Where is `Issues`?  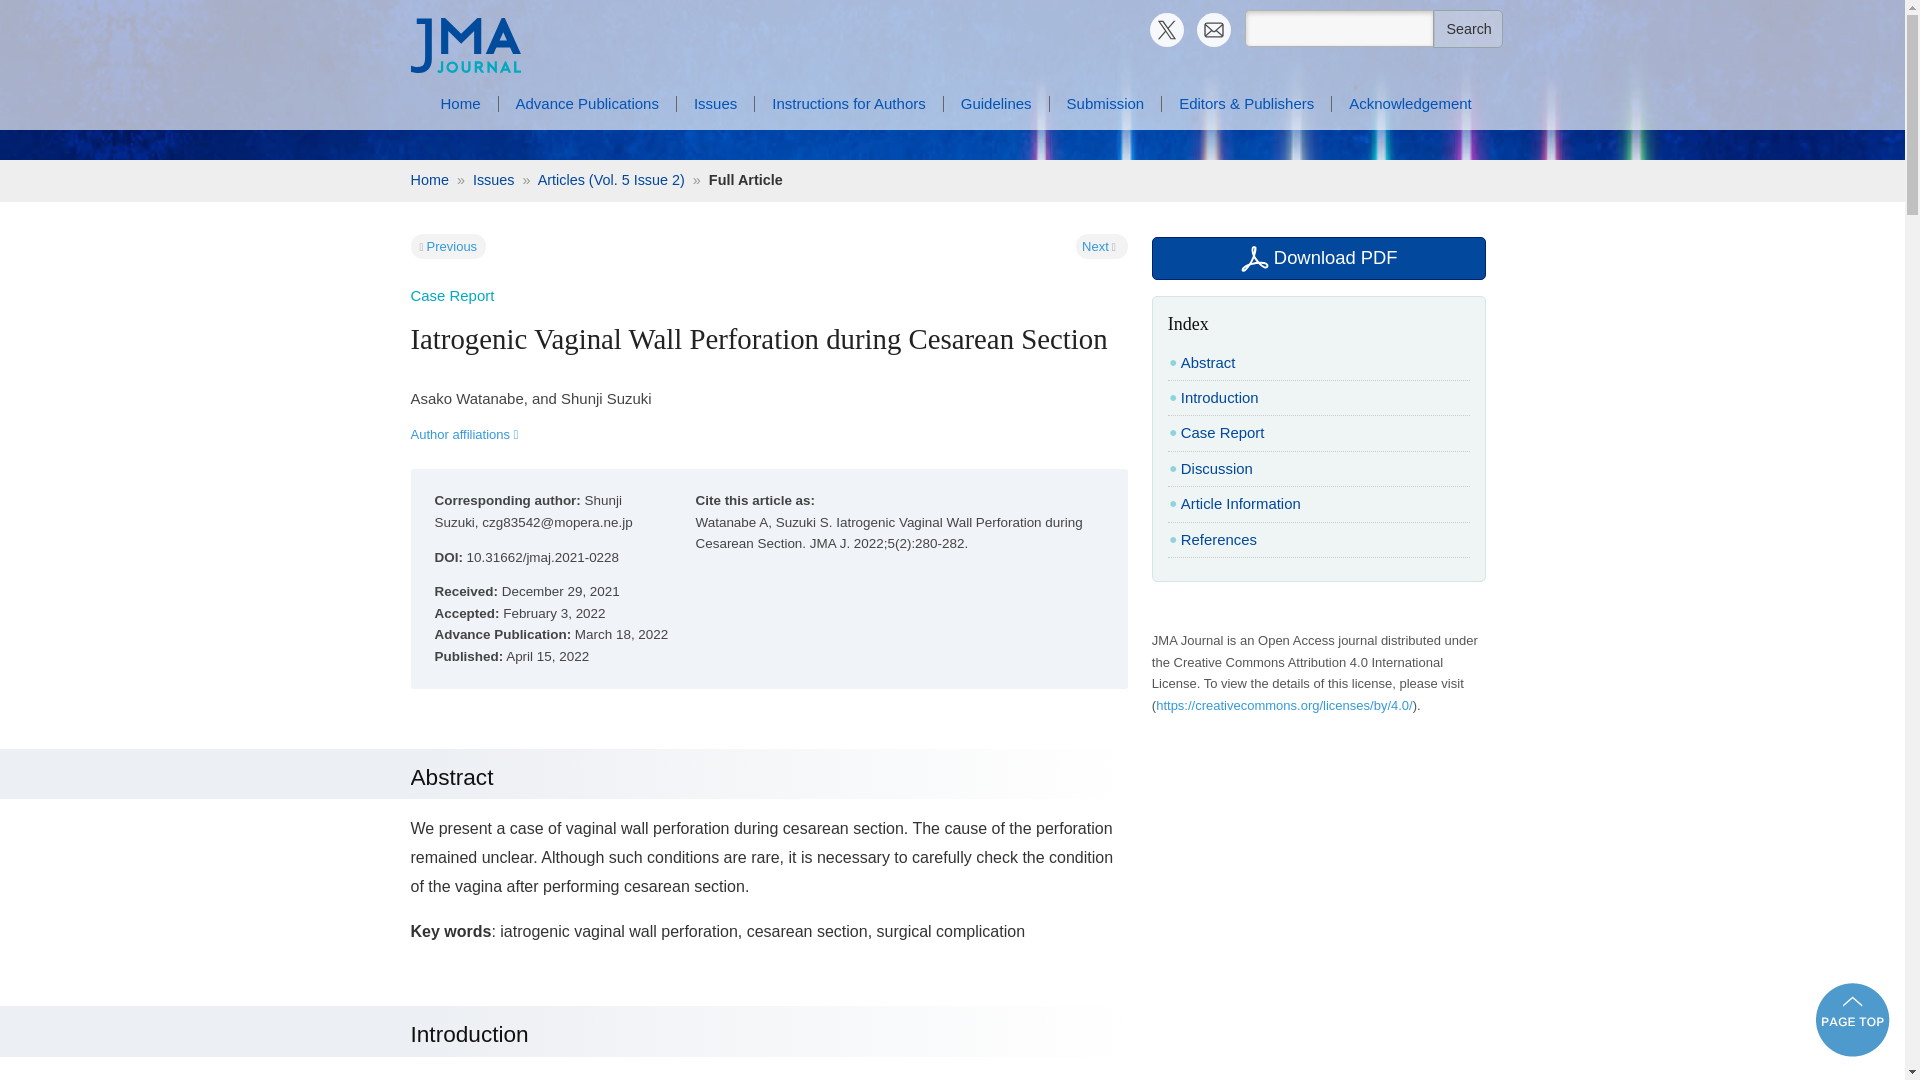 Issues is located at coordinates (1664, 126).